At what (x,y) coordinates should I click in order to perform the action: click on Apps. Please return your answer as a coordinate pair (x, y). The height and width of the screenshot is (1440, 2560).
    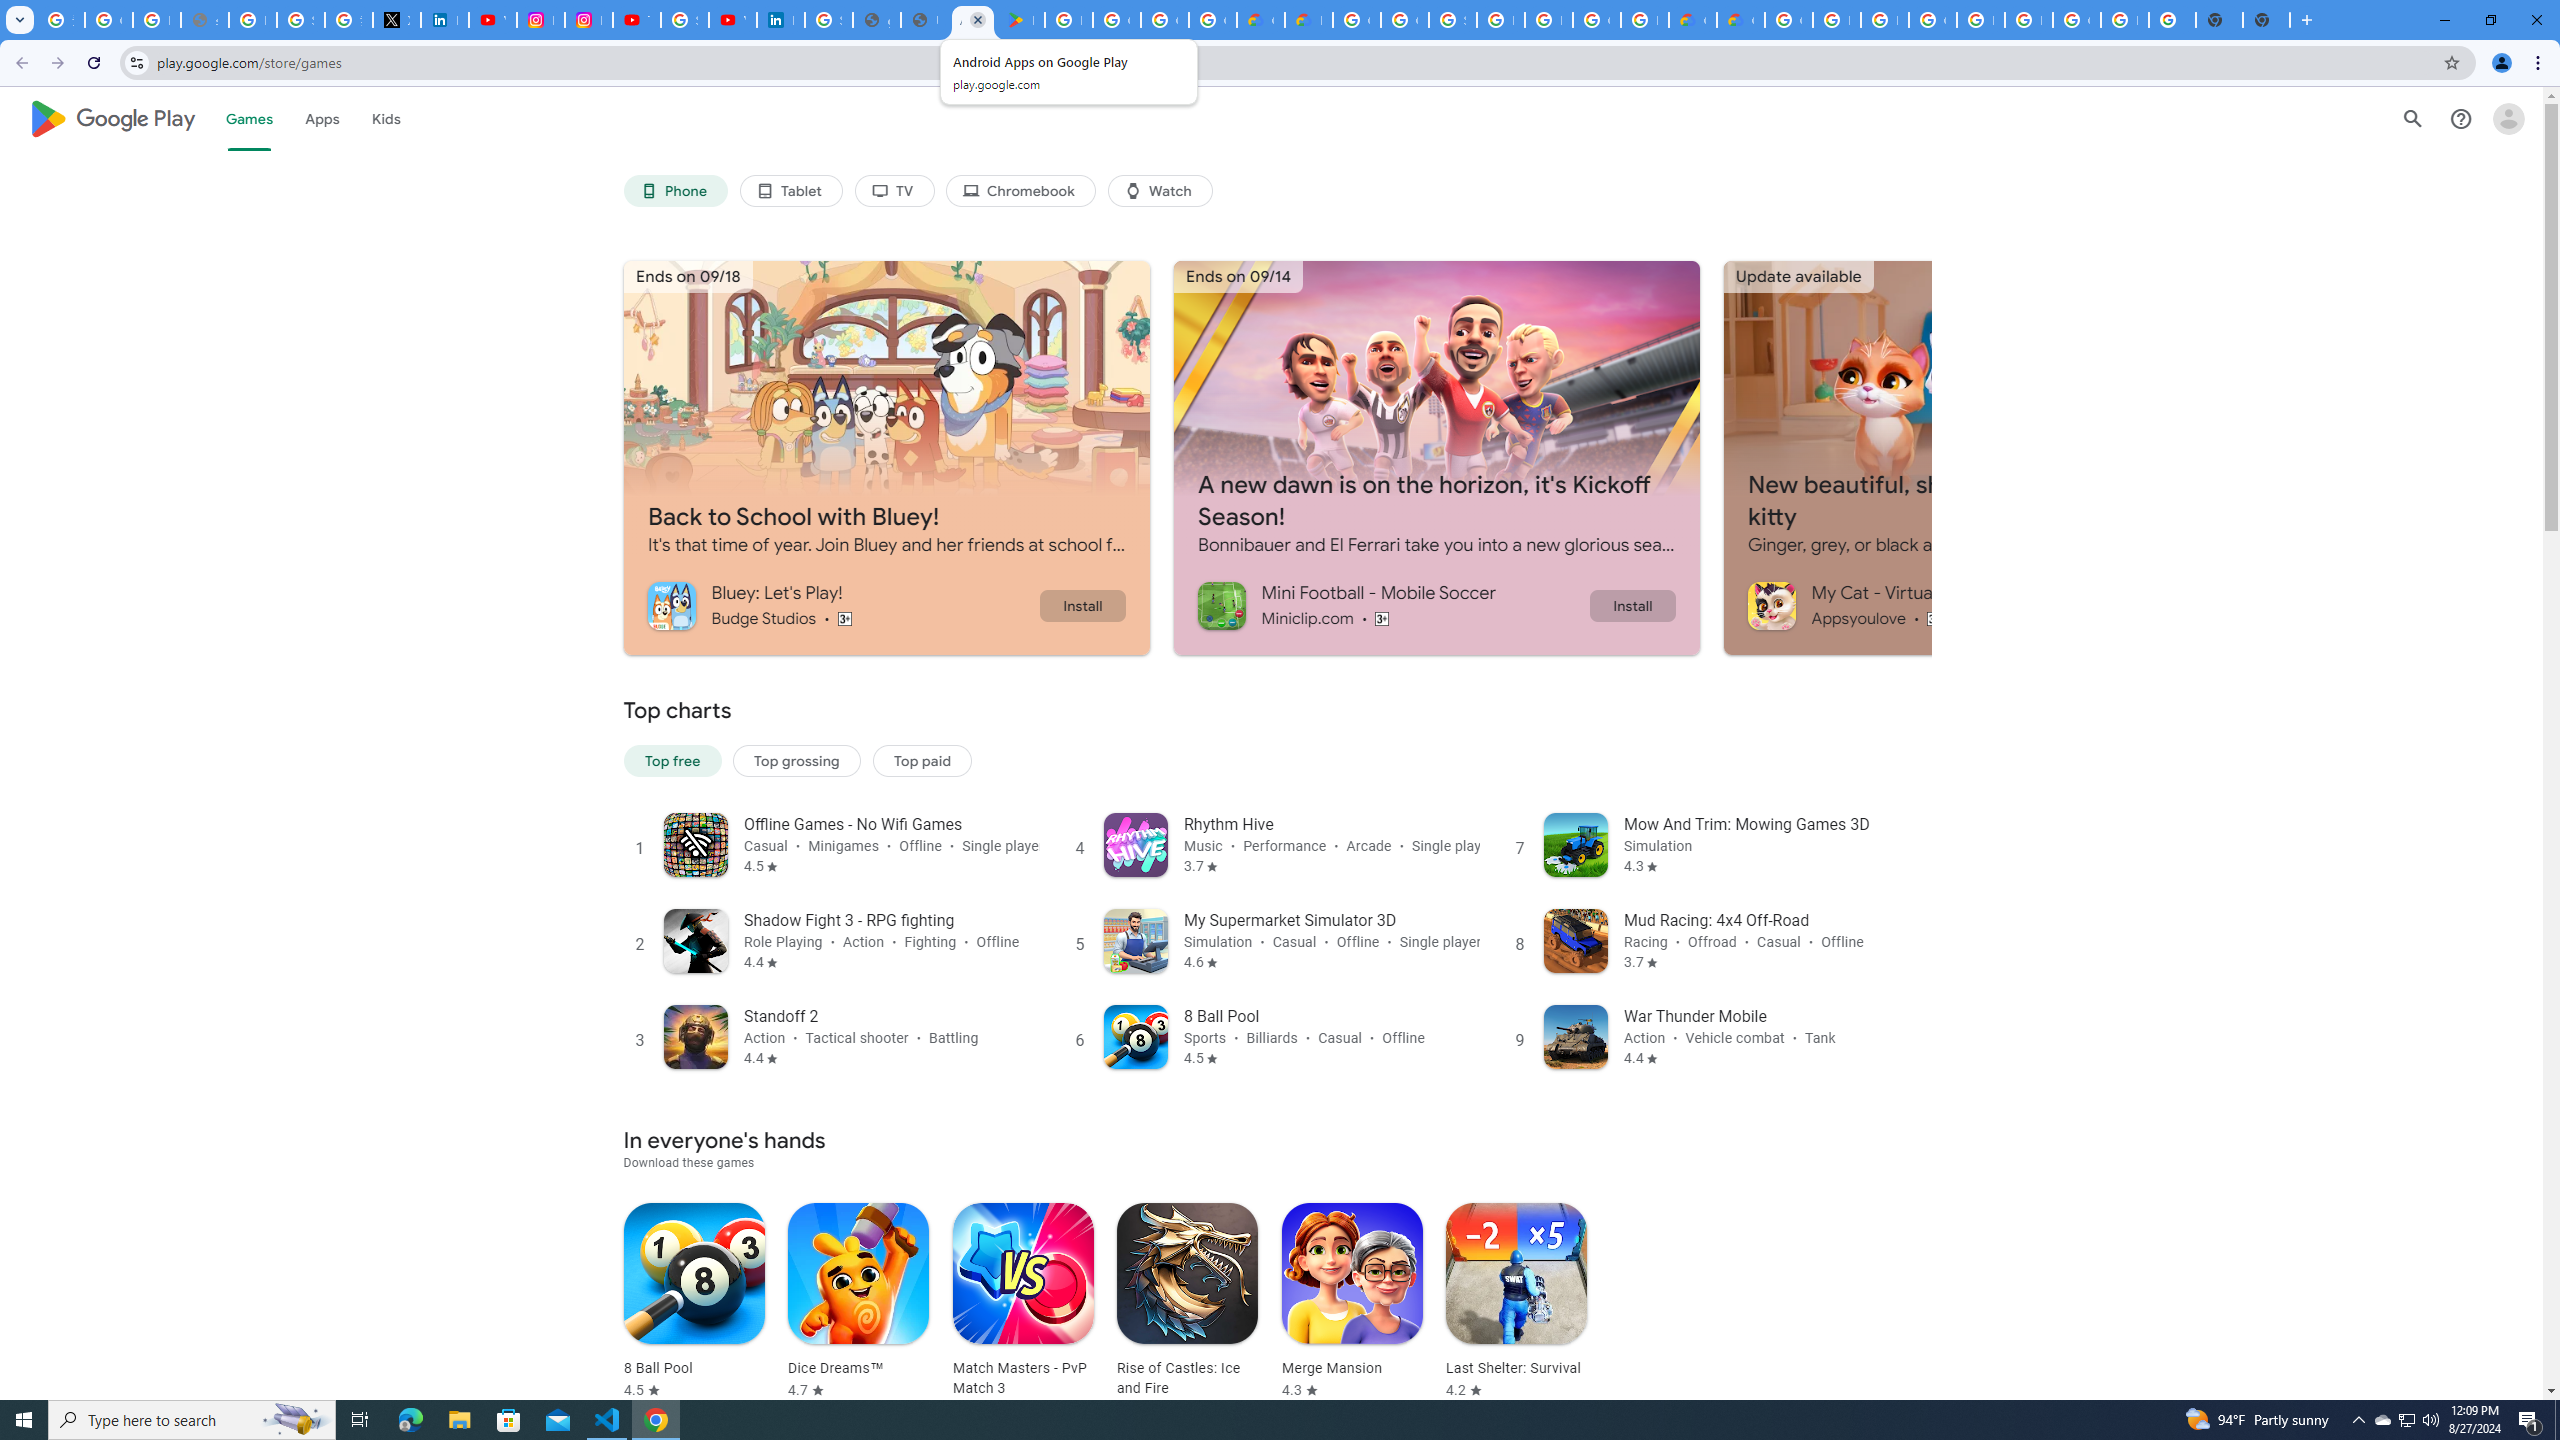
    Looking at the image, I should click on (320, 118).